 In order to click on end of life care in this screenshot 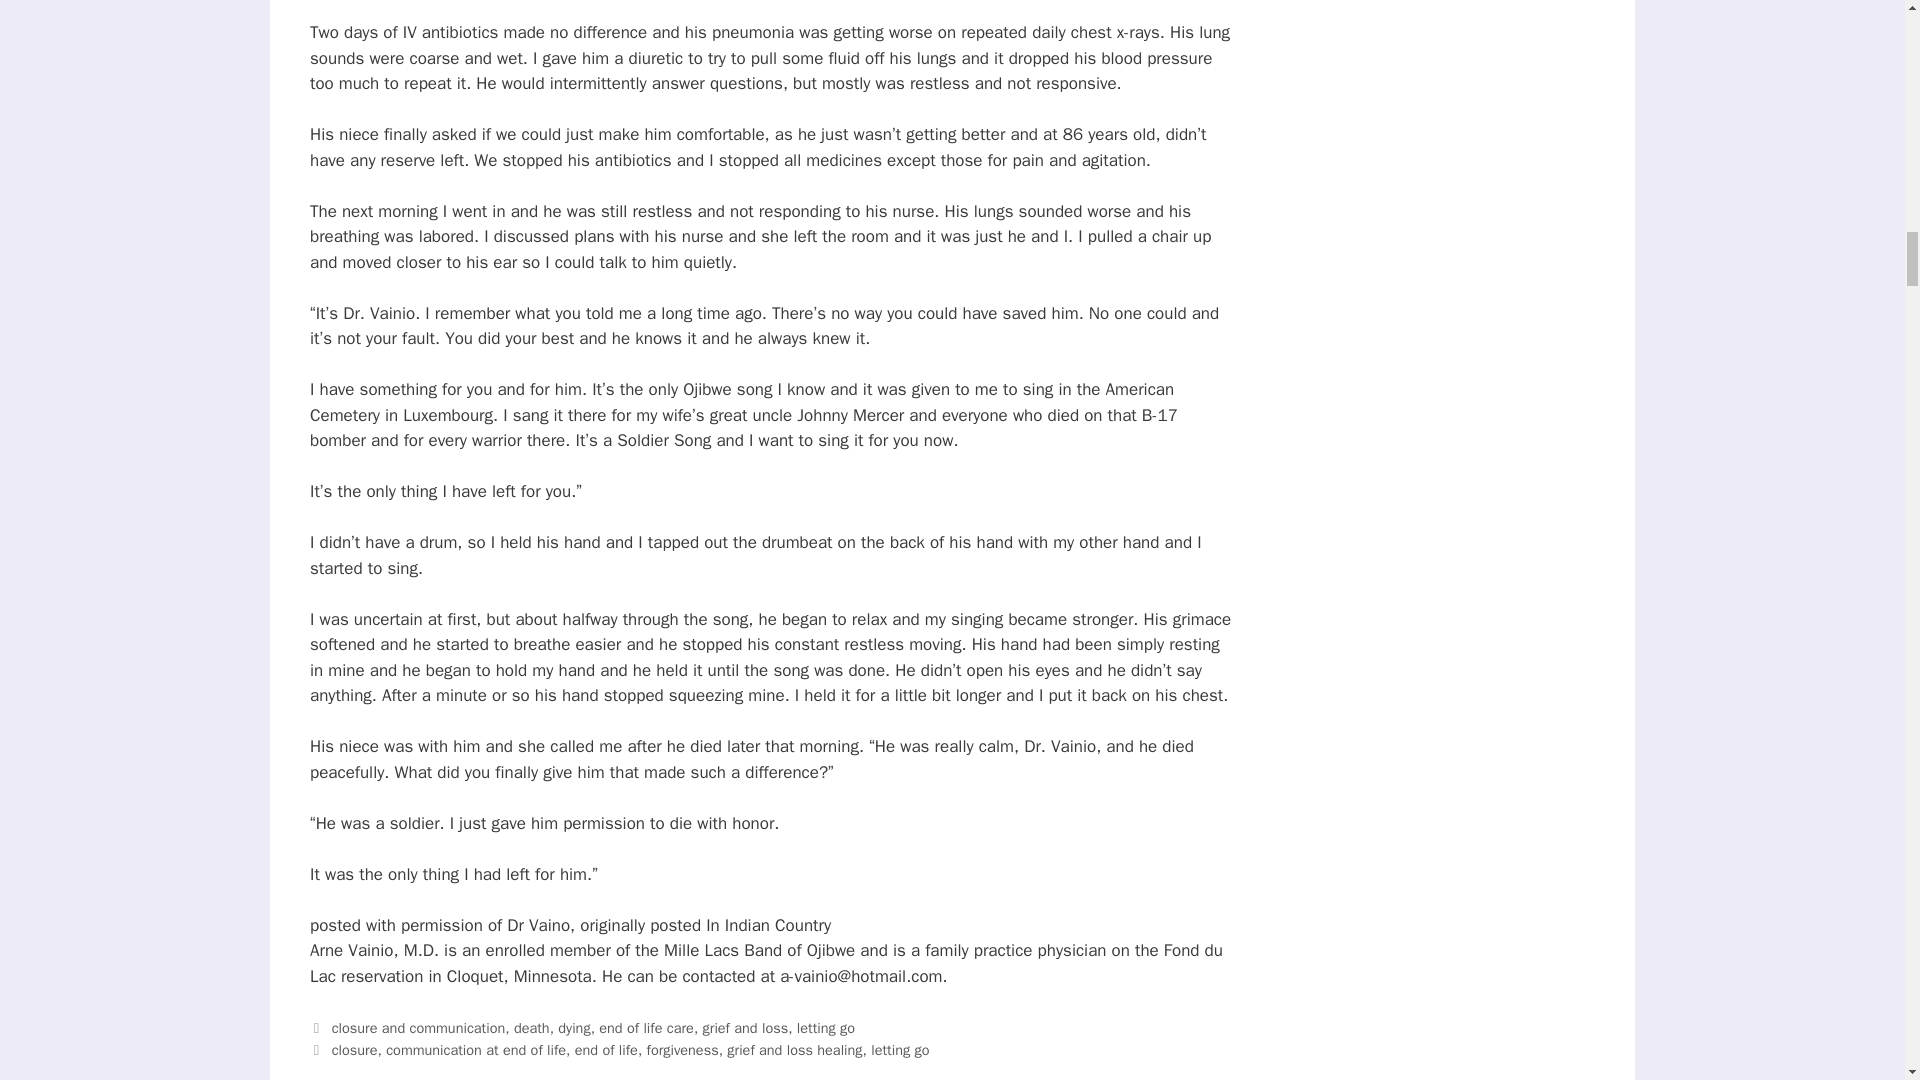, I will do `click(646, 1028)`.